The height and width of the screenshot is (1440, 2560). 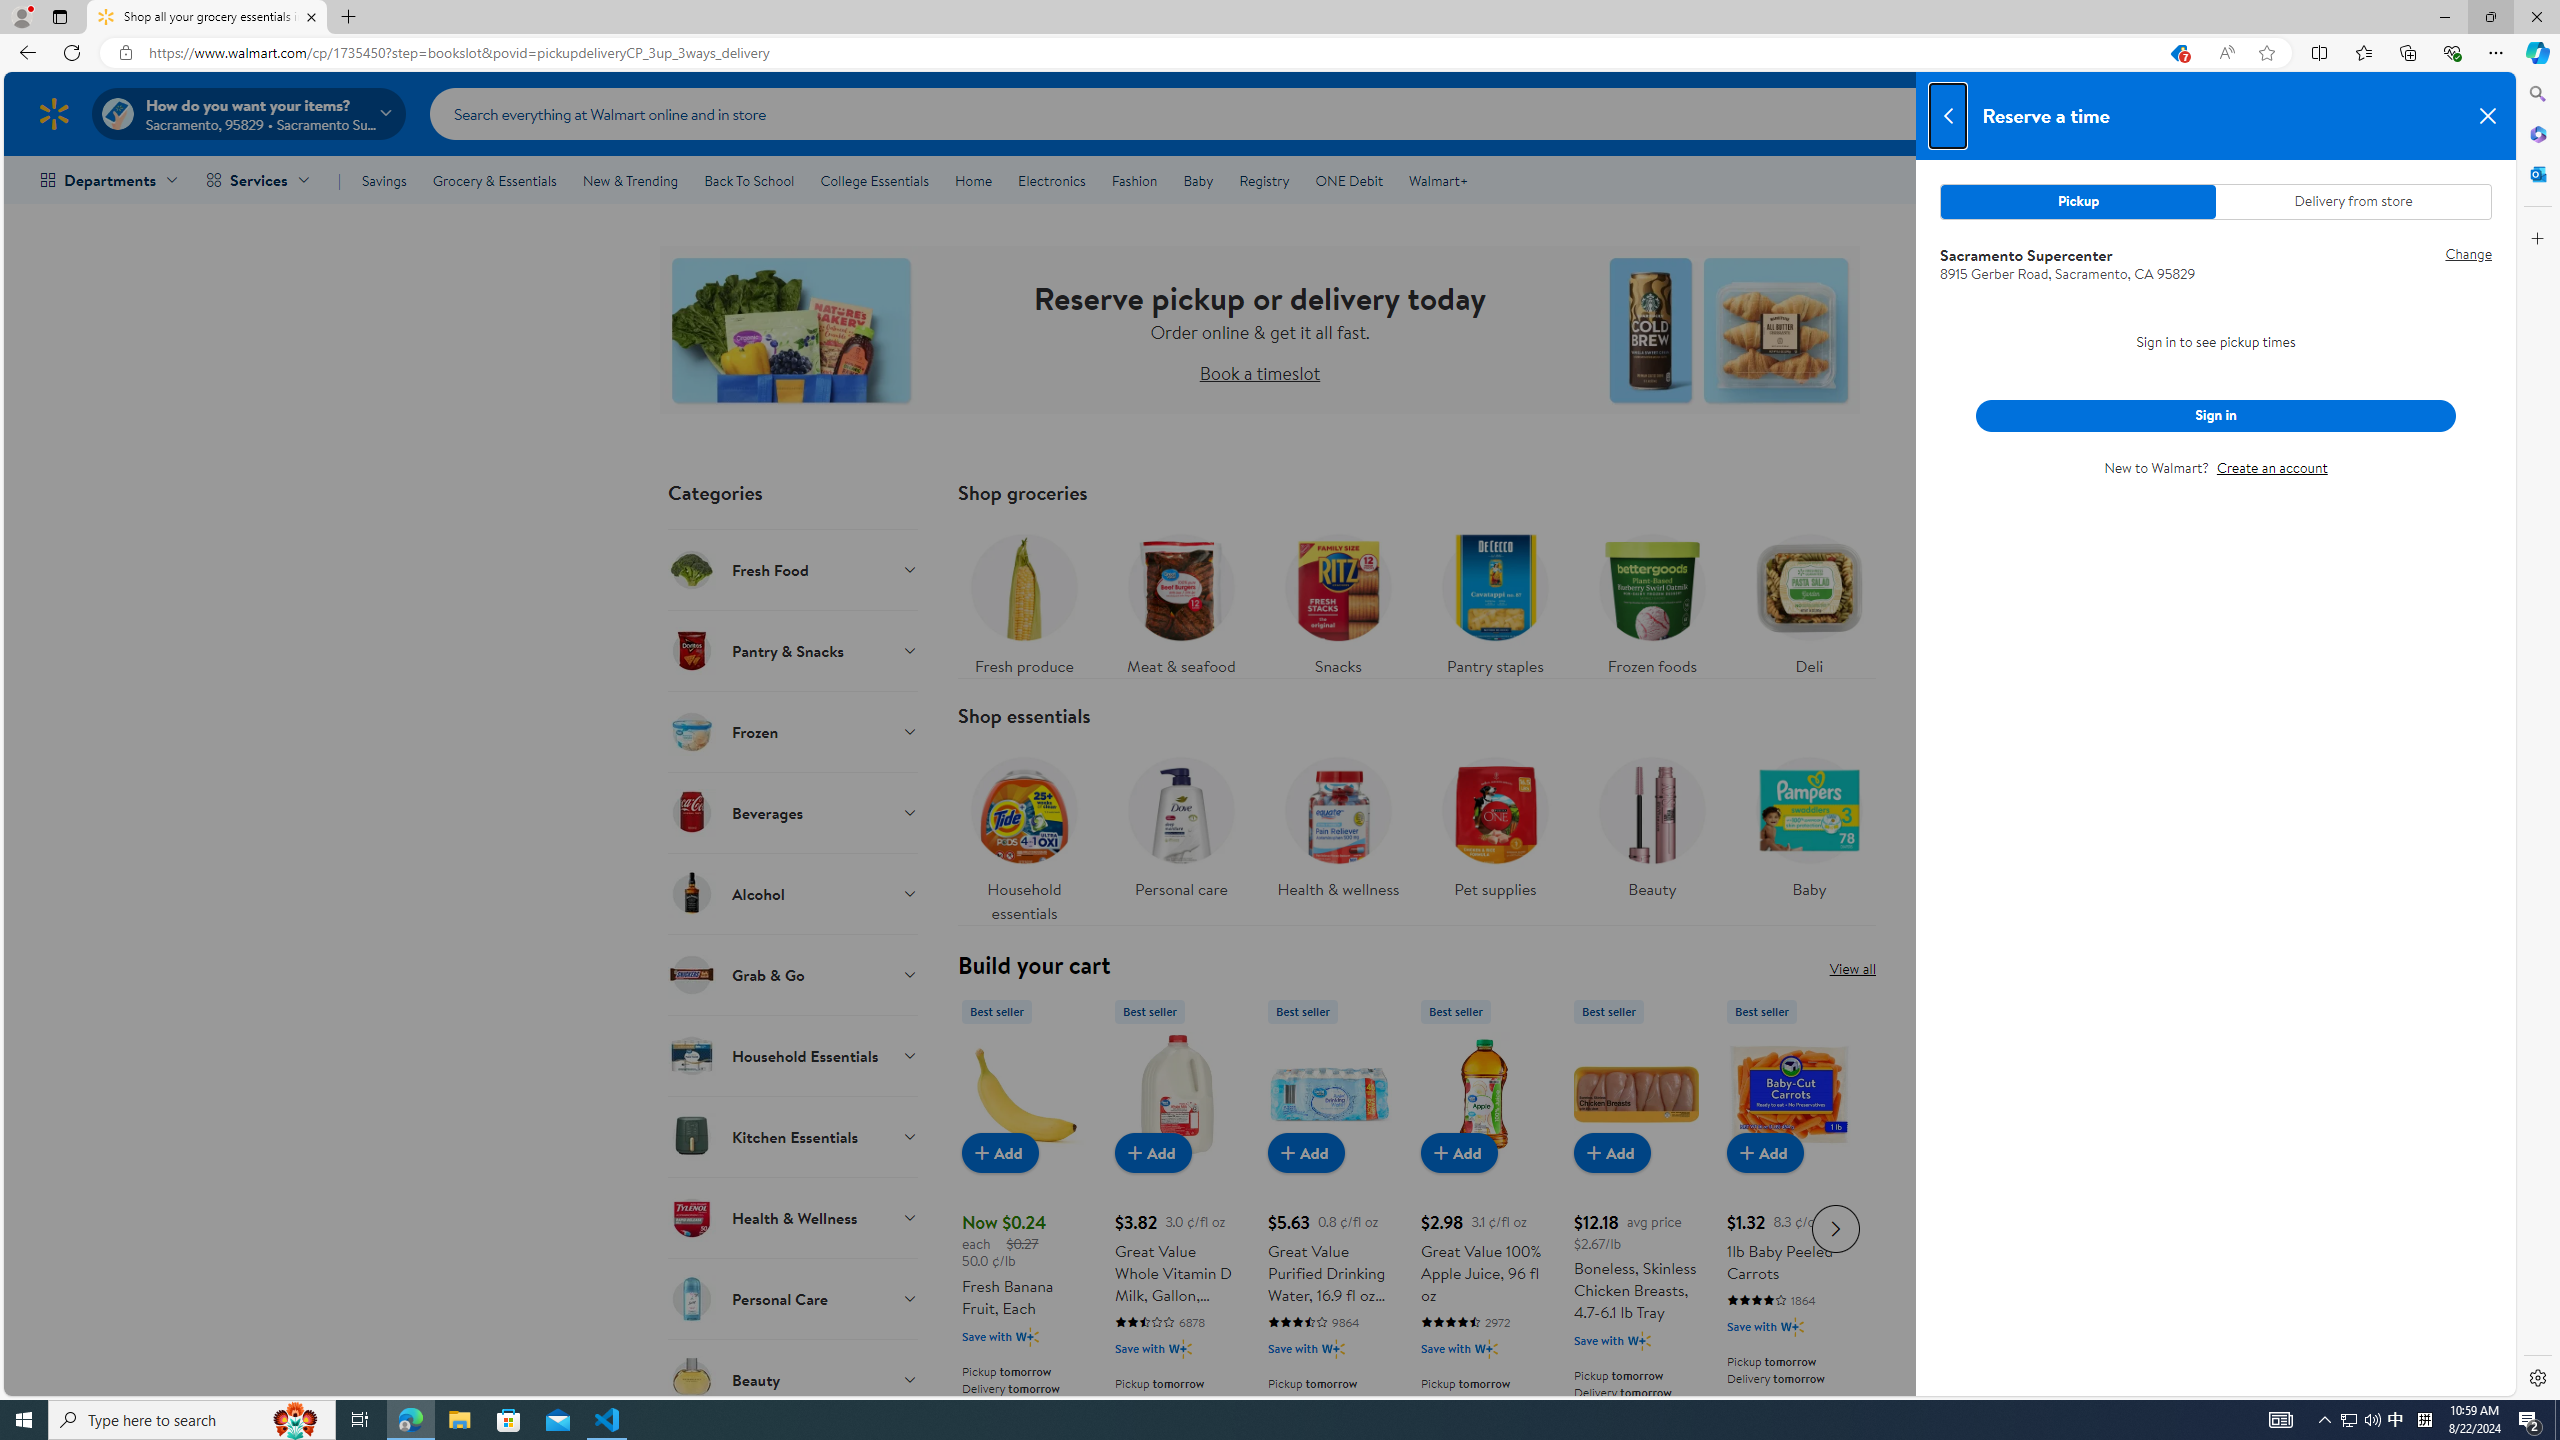 I want to click on Household Essentials, so click(x=794, y=1055).